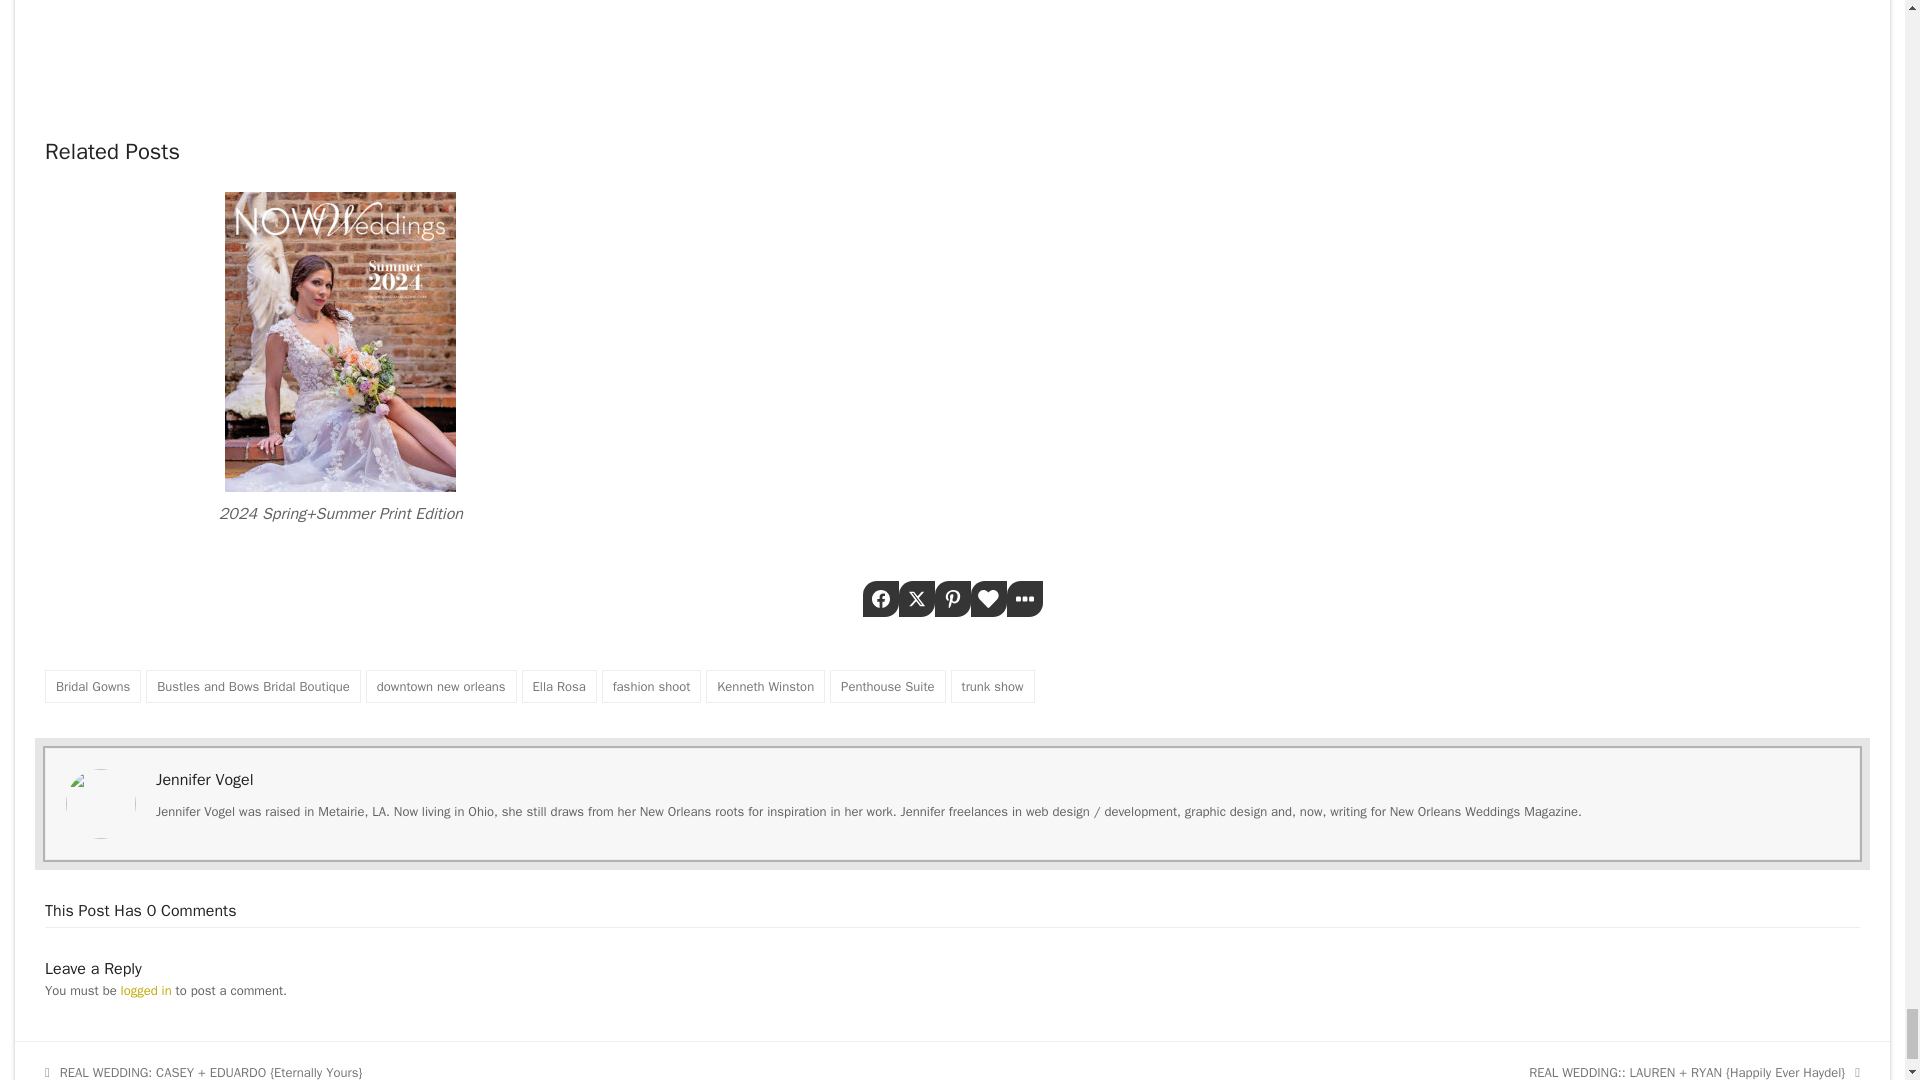  I want to click on Share on Twitter, so click(916, 598).